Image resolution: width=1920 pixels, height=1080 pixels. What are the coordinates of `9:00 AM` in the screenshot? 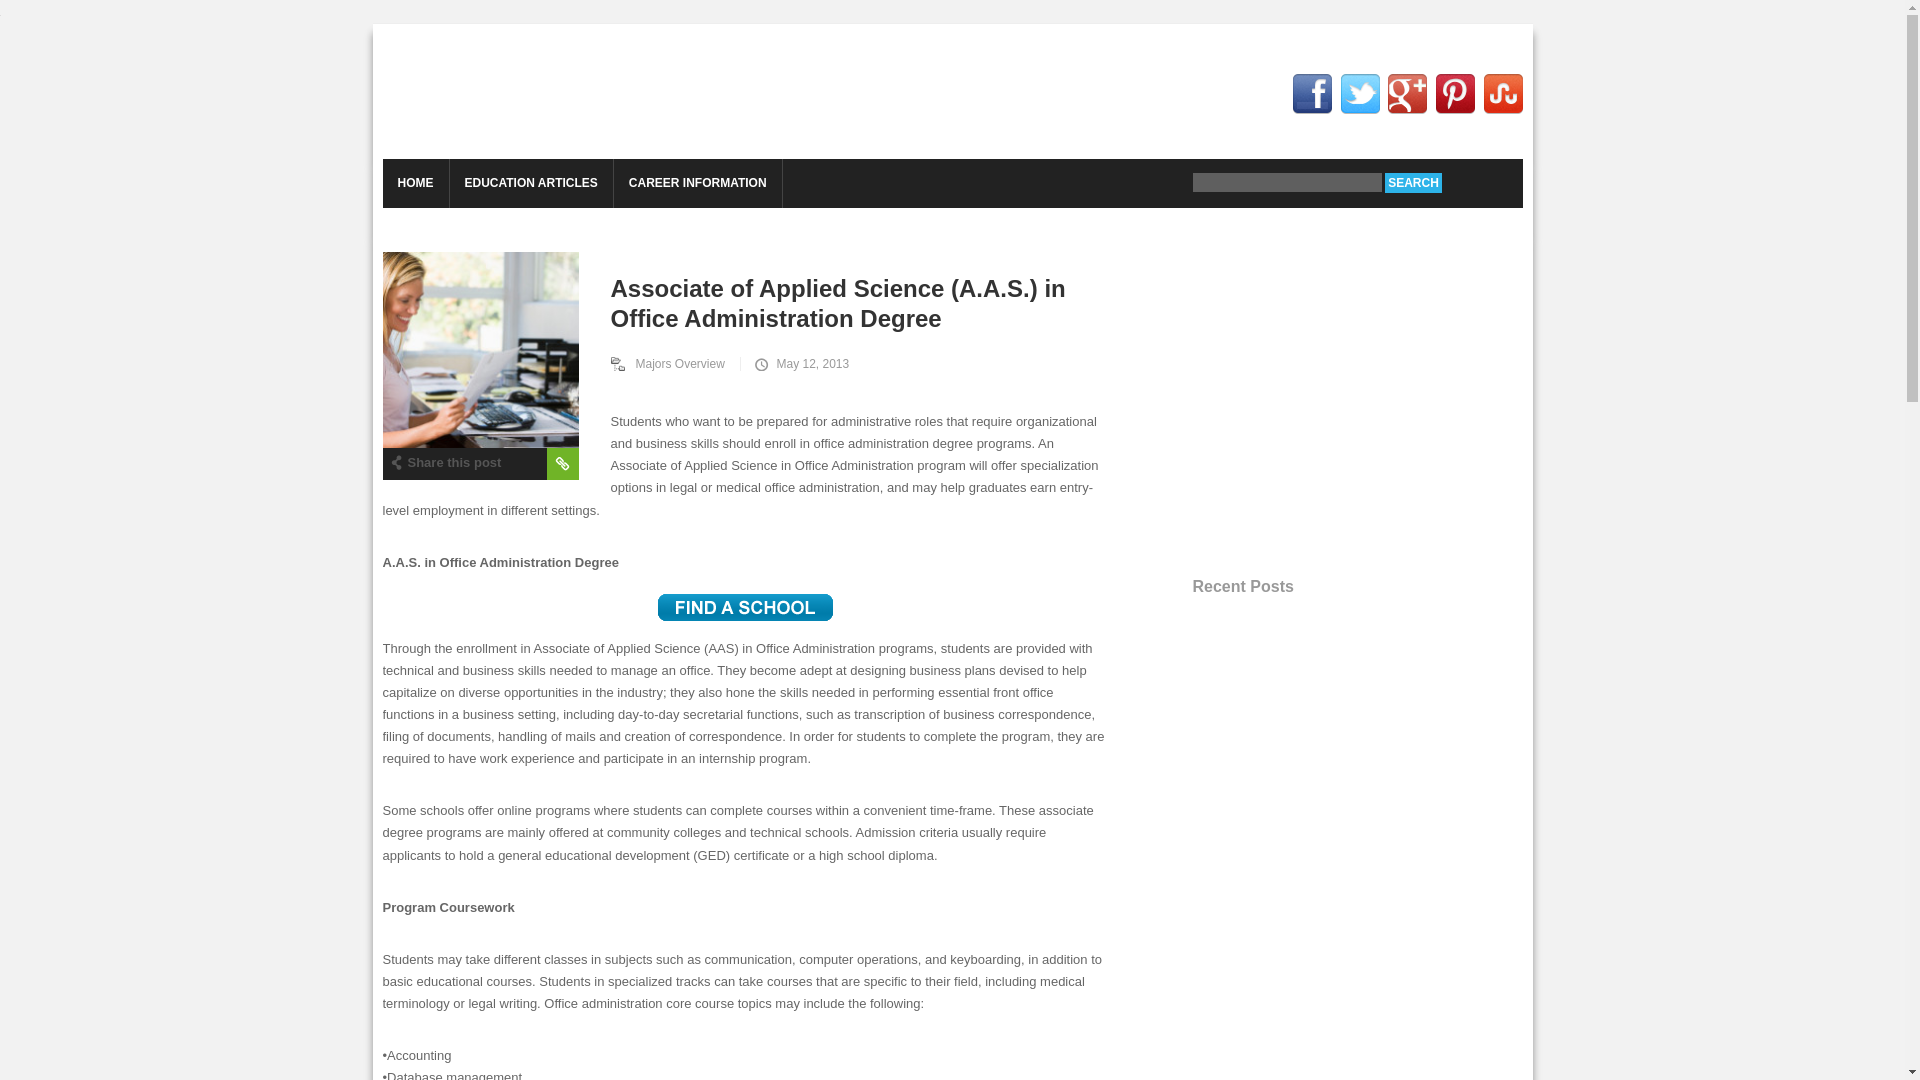 It's located at (799, 364).